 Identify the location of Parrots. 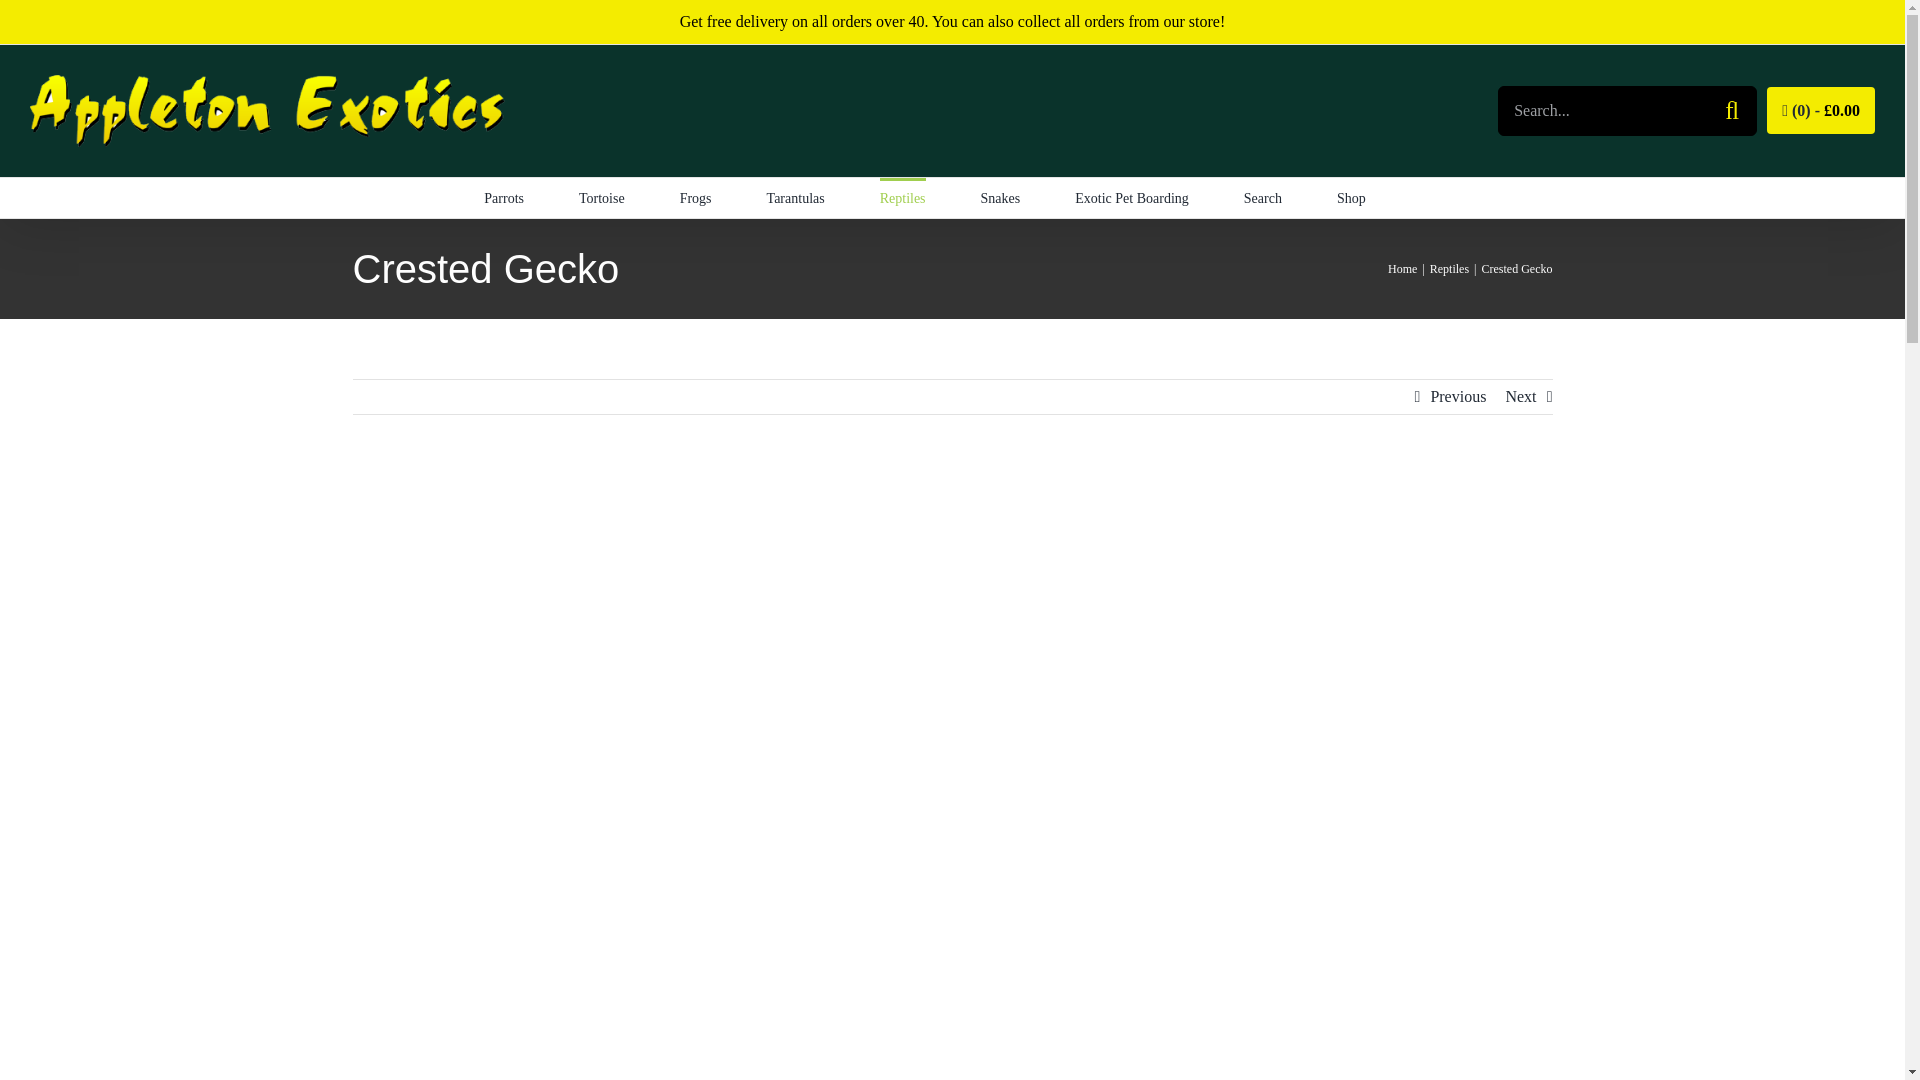
(504, 198).